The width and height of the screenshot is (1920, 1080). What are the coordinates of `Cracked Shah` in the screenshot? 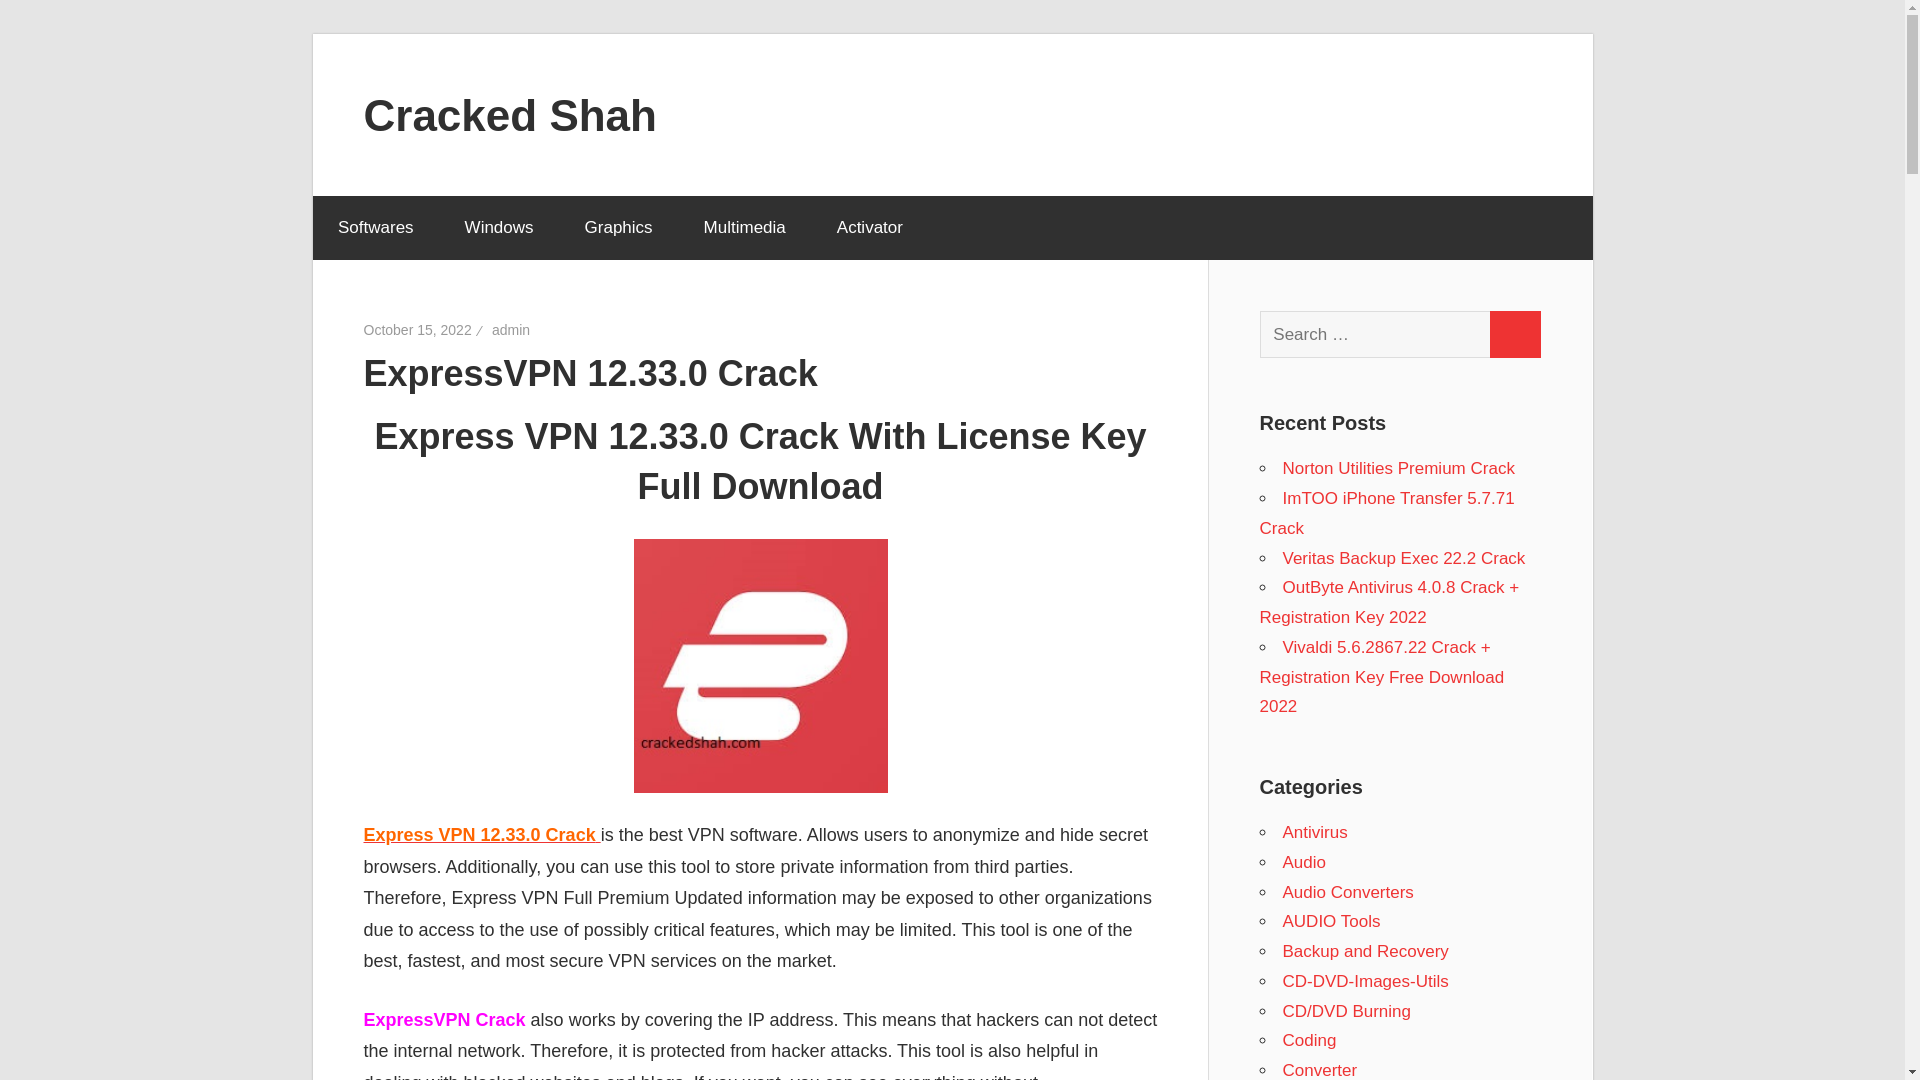 It's located at (510, 114).